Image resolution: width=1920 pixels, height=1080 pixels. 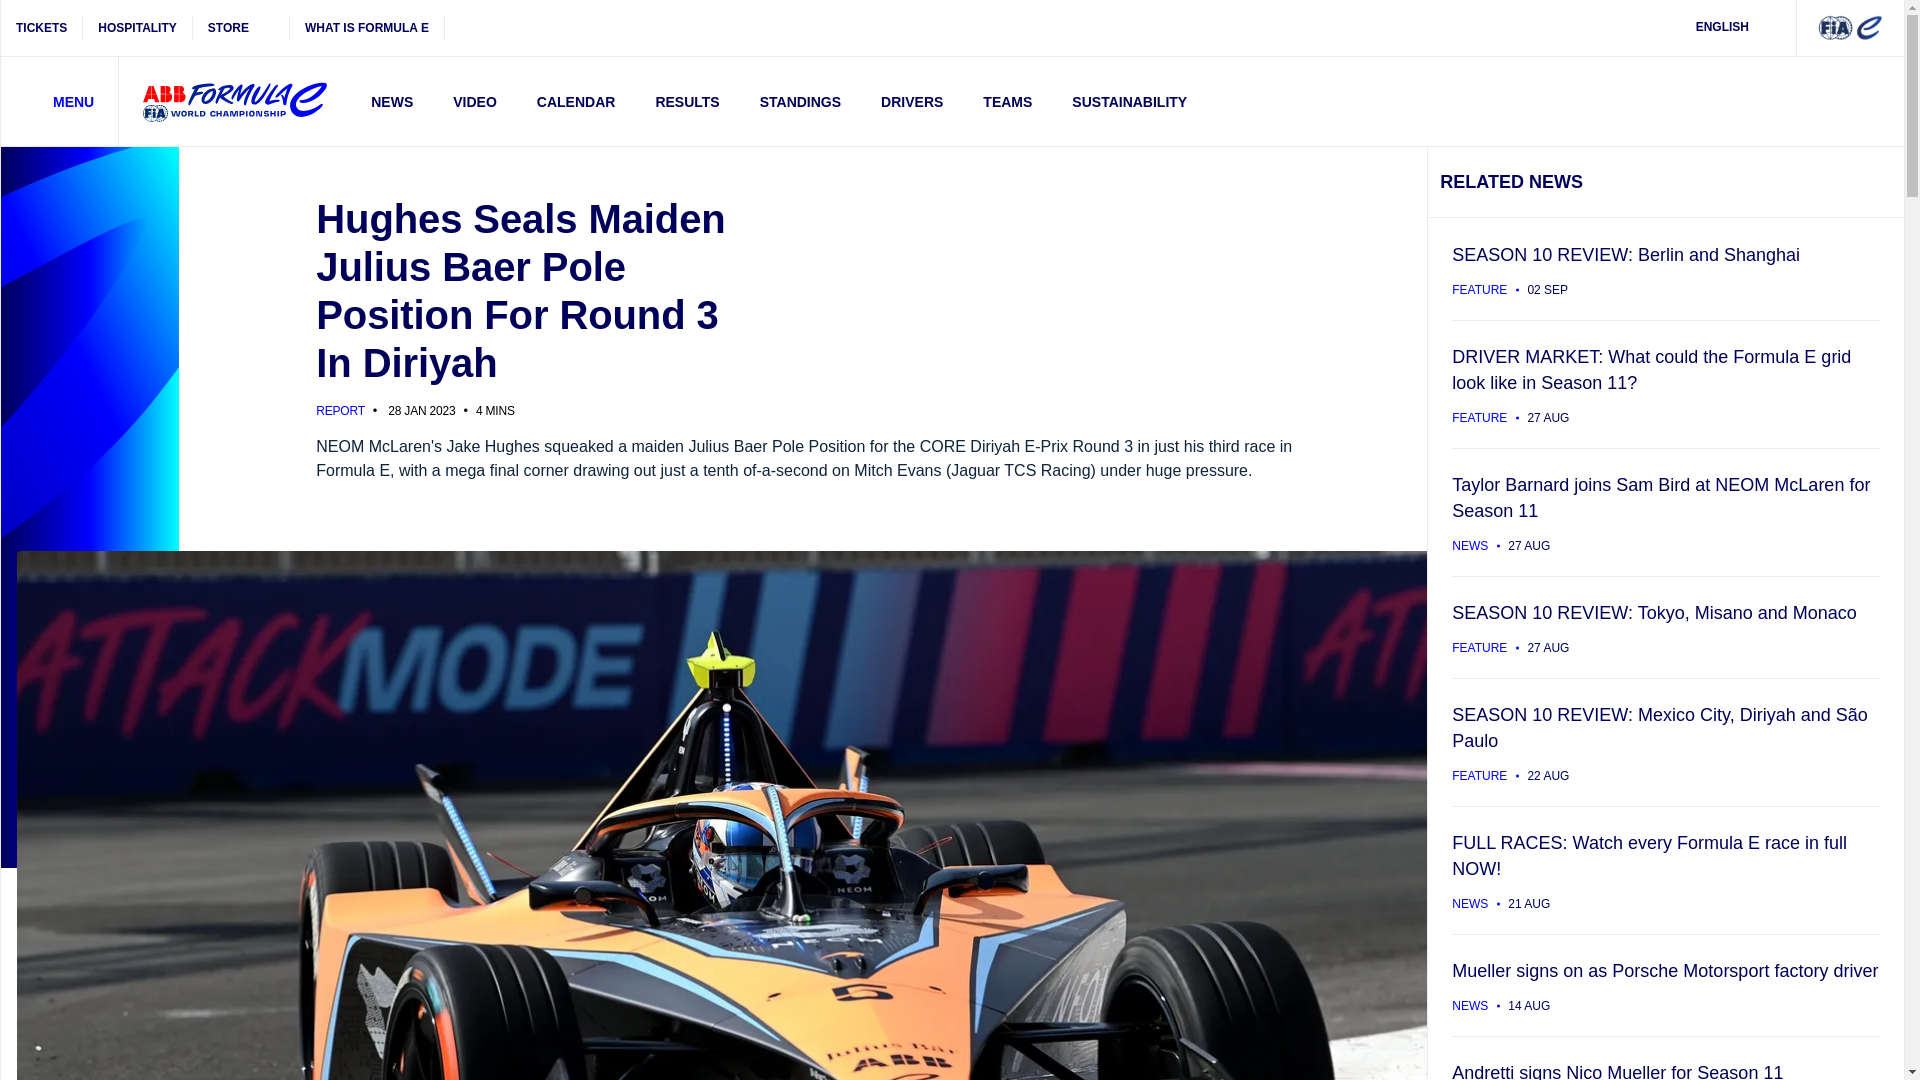 I want to click on ENGLISH, so click(x=1735, y=28).